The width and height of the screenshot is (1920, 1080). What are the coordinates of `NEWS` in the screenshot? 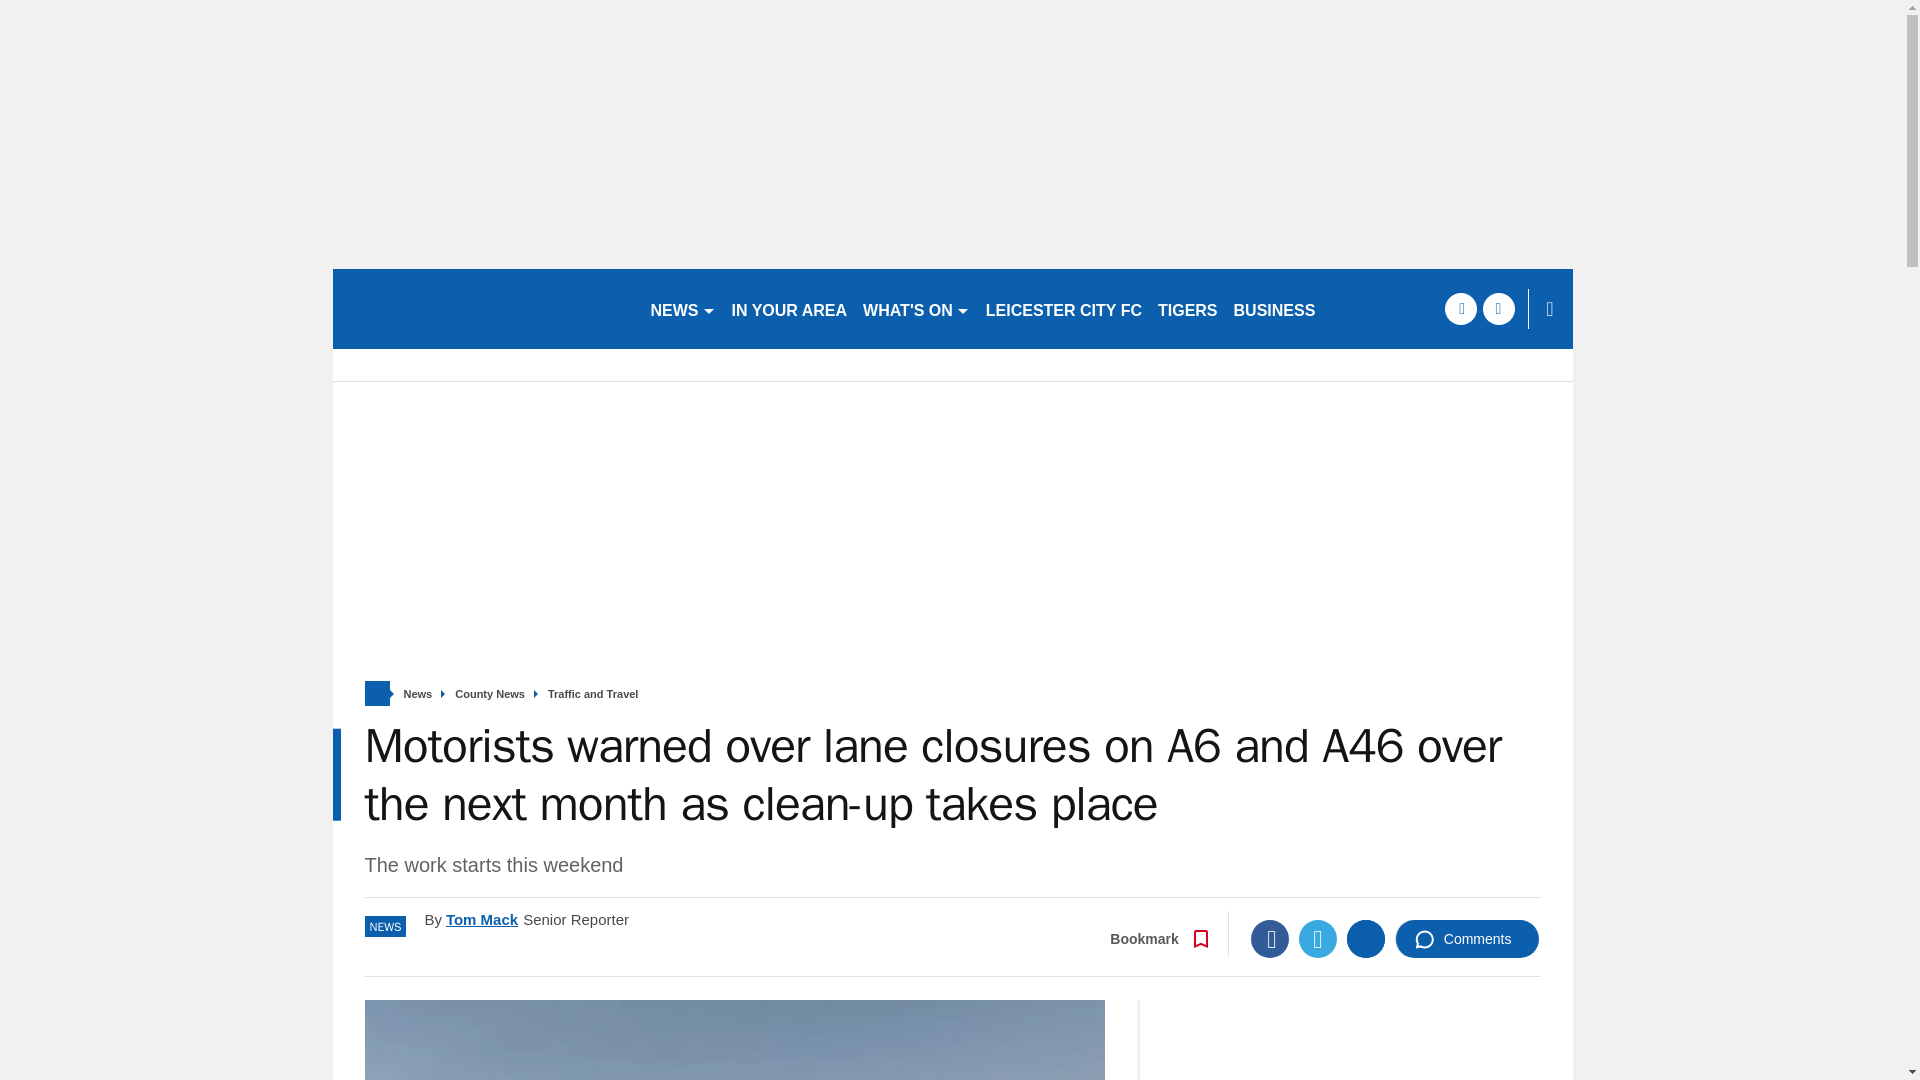 It's located at (682, 308).